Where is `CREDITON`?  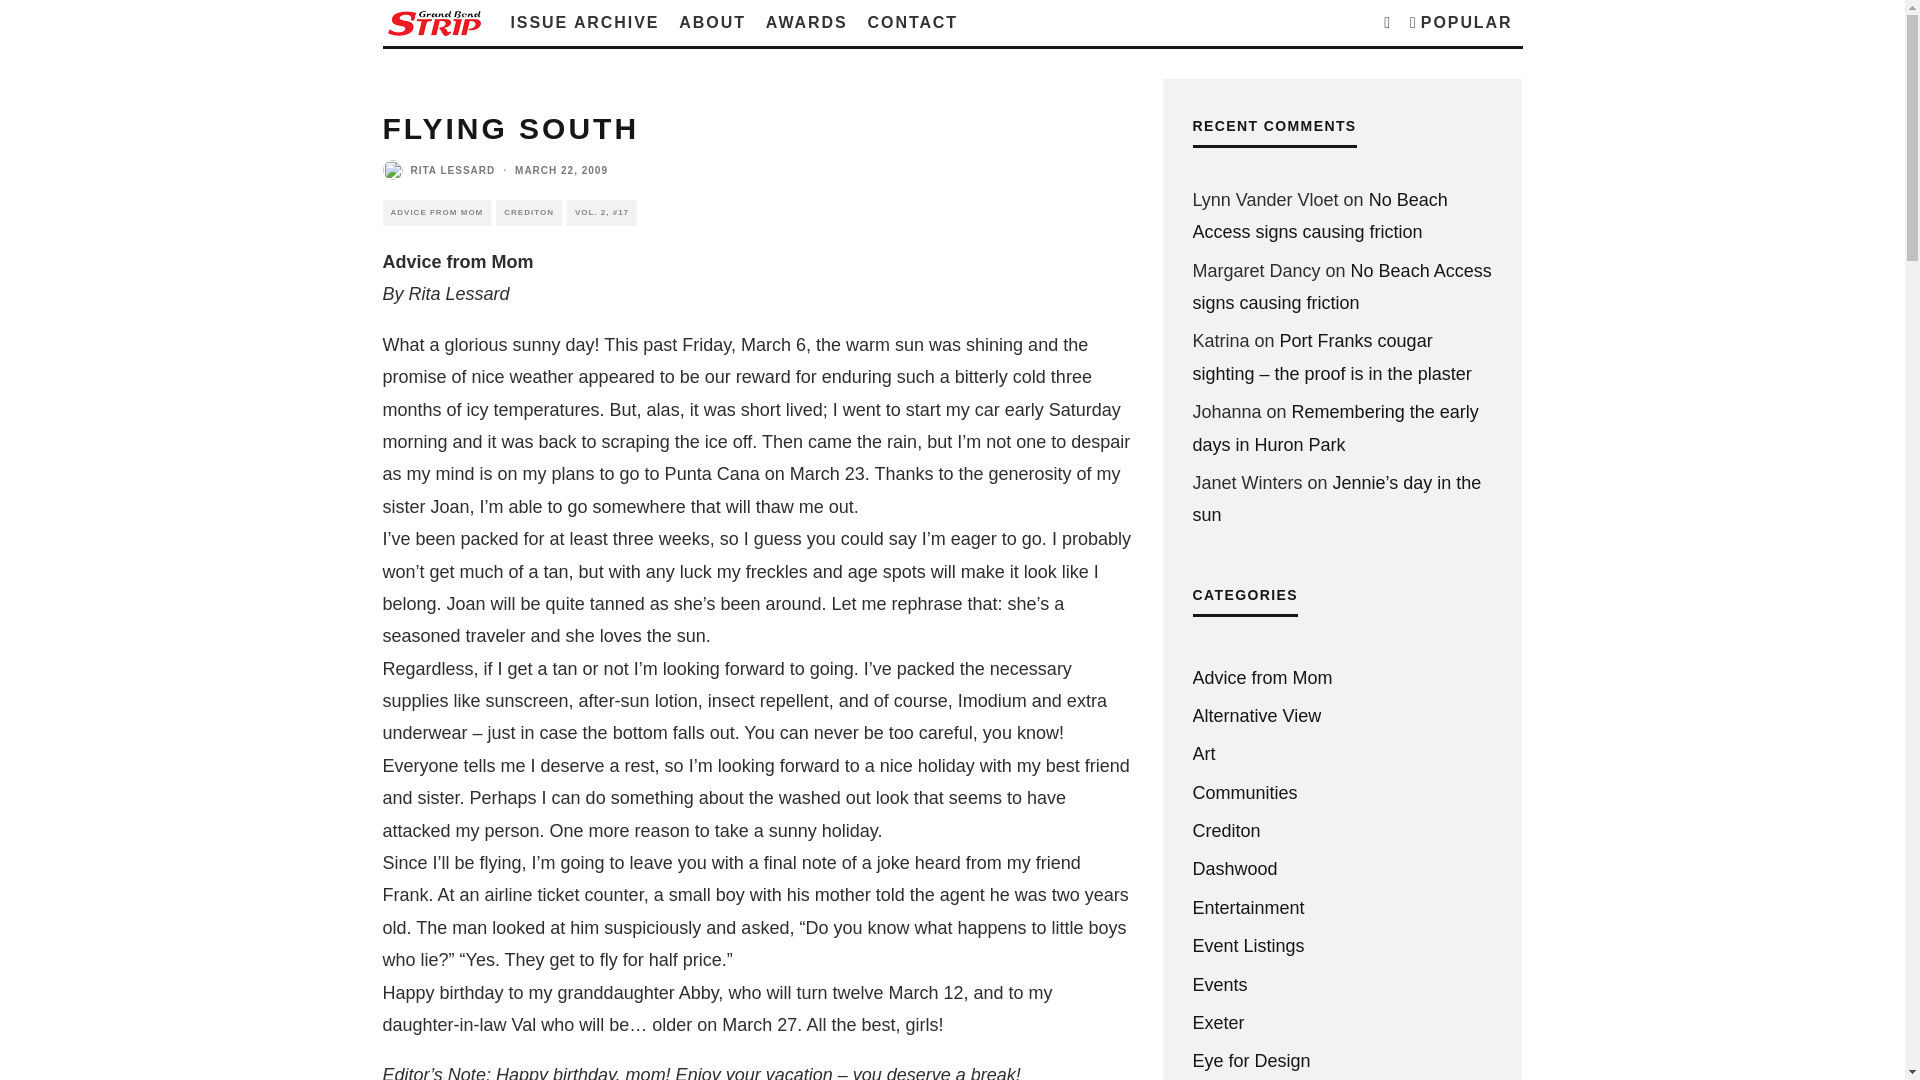 CREDITON is located at coordinates (528, 212).